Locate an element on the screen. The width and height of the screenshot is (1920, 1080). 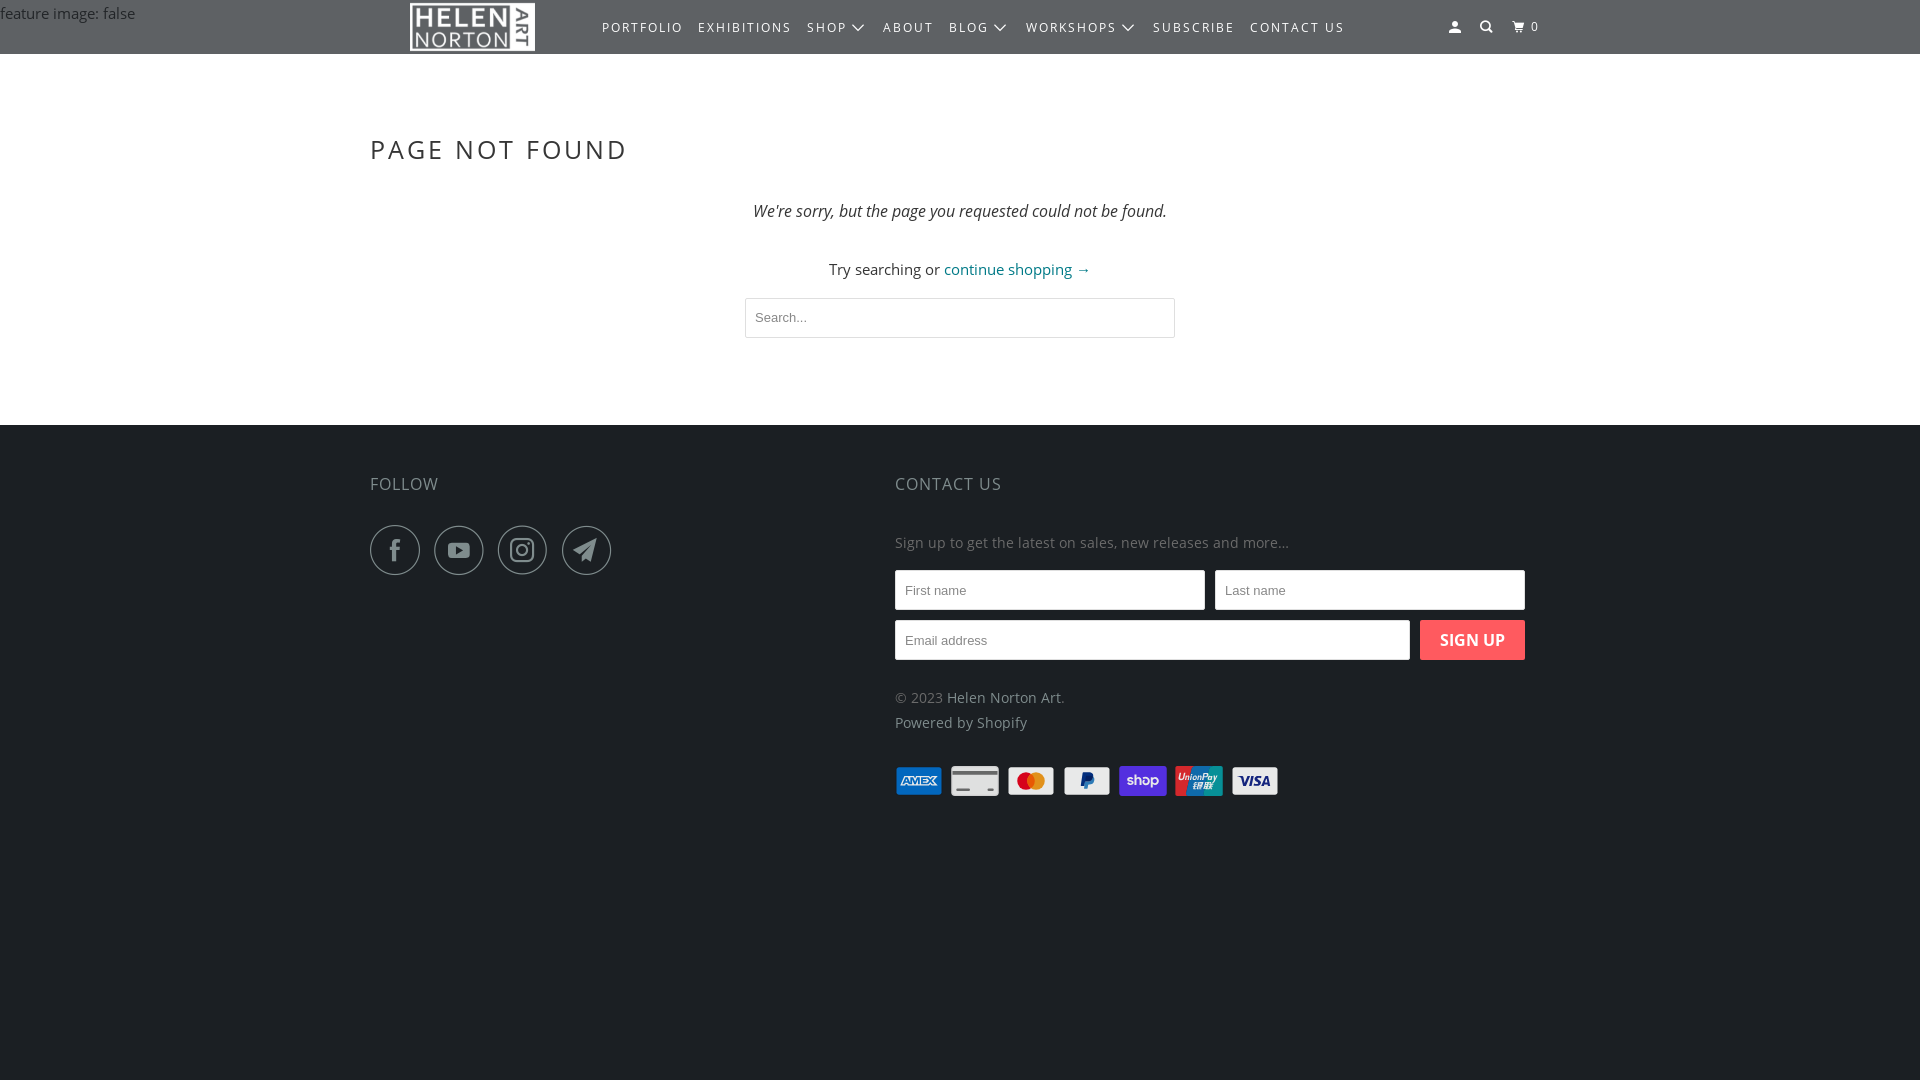
Email Helen Norton Art is located at coordinates (592, 550).